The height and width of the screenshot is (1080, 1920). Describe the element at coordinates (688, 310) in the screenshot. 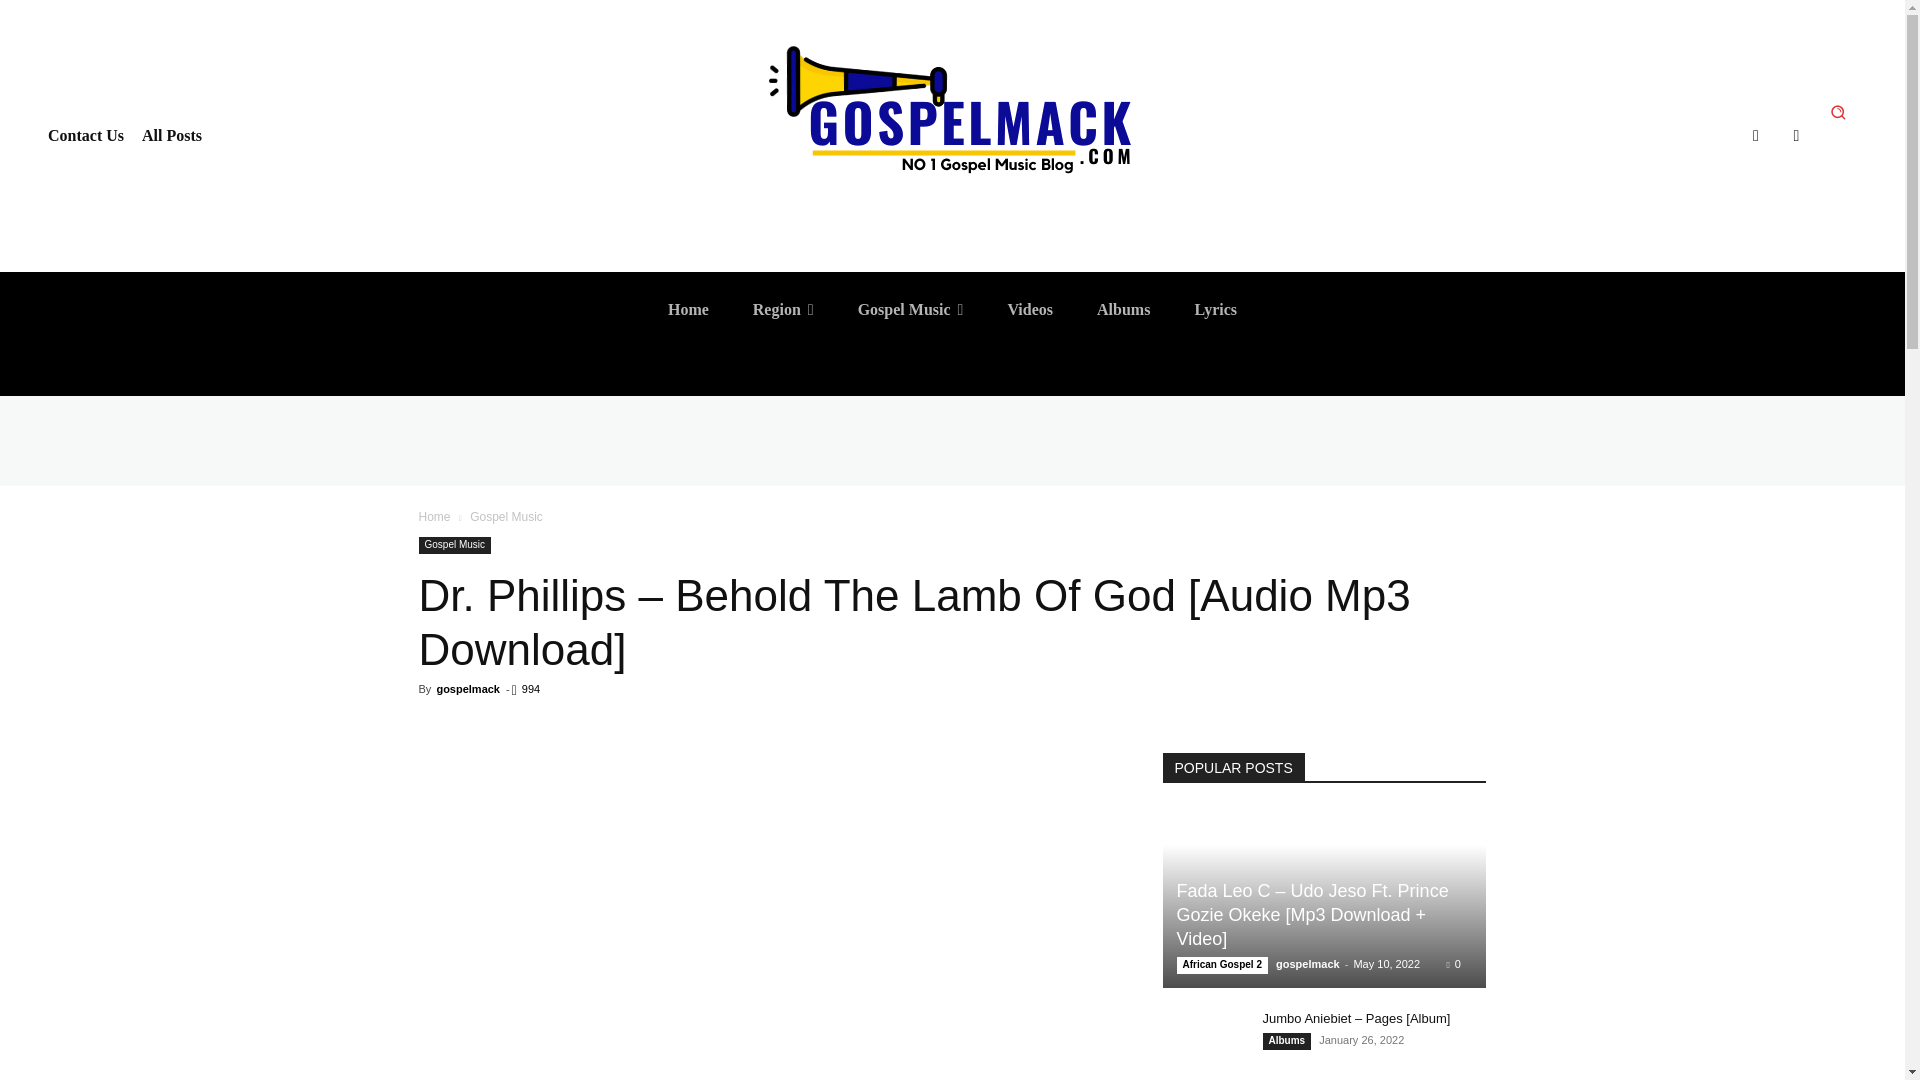

I see `Home` at that location.